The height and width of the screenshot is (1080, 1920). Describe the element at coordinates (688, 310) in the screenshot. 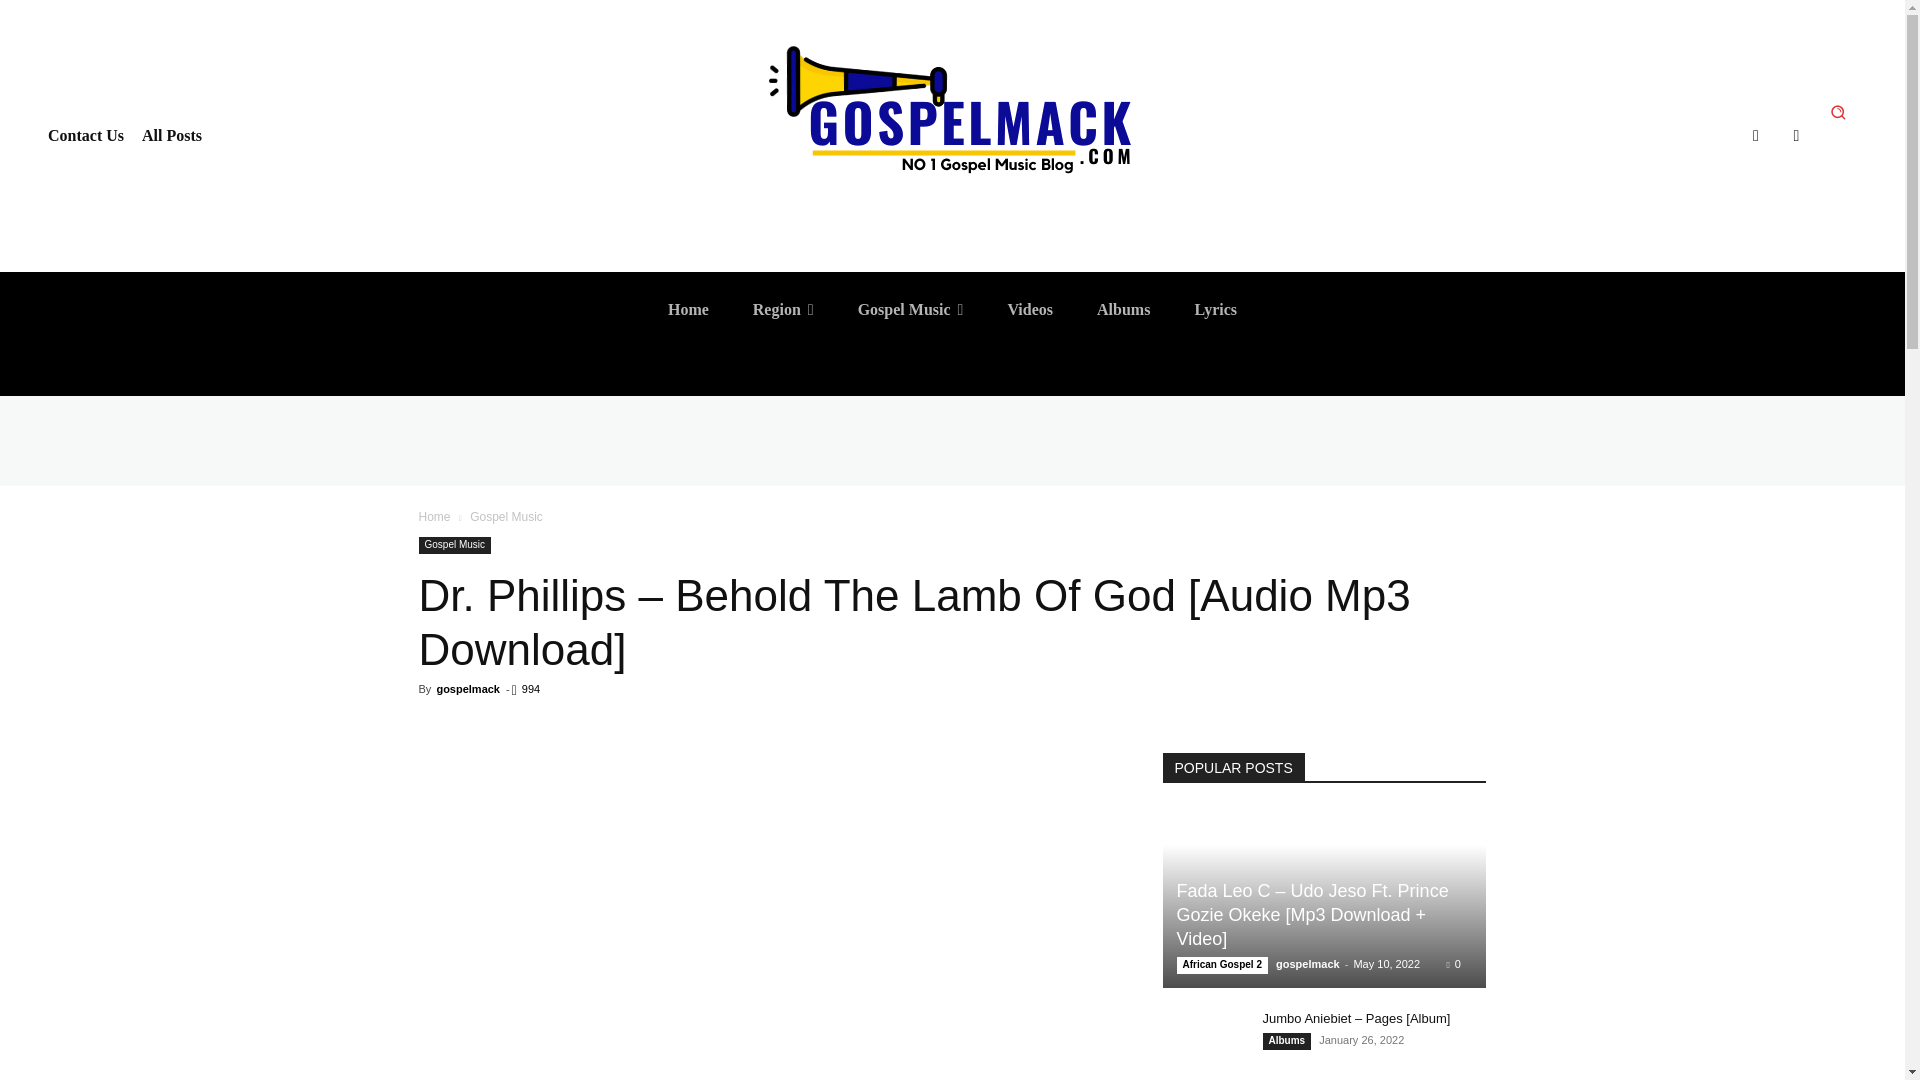

I see `Home` at that location.